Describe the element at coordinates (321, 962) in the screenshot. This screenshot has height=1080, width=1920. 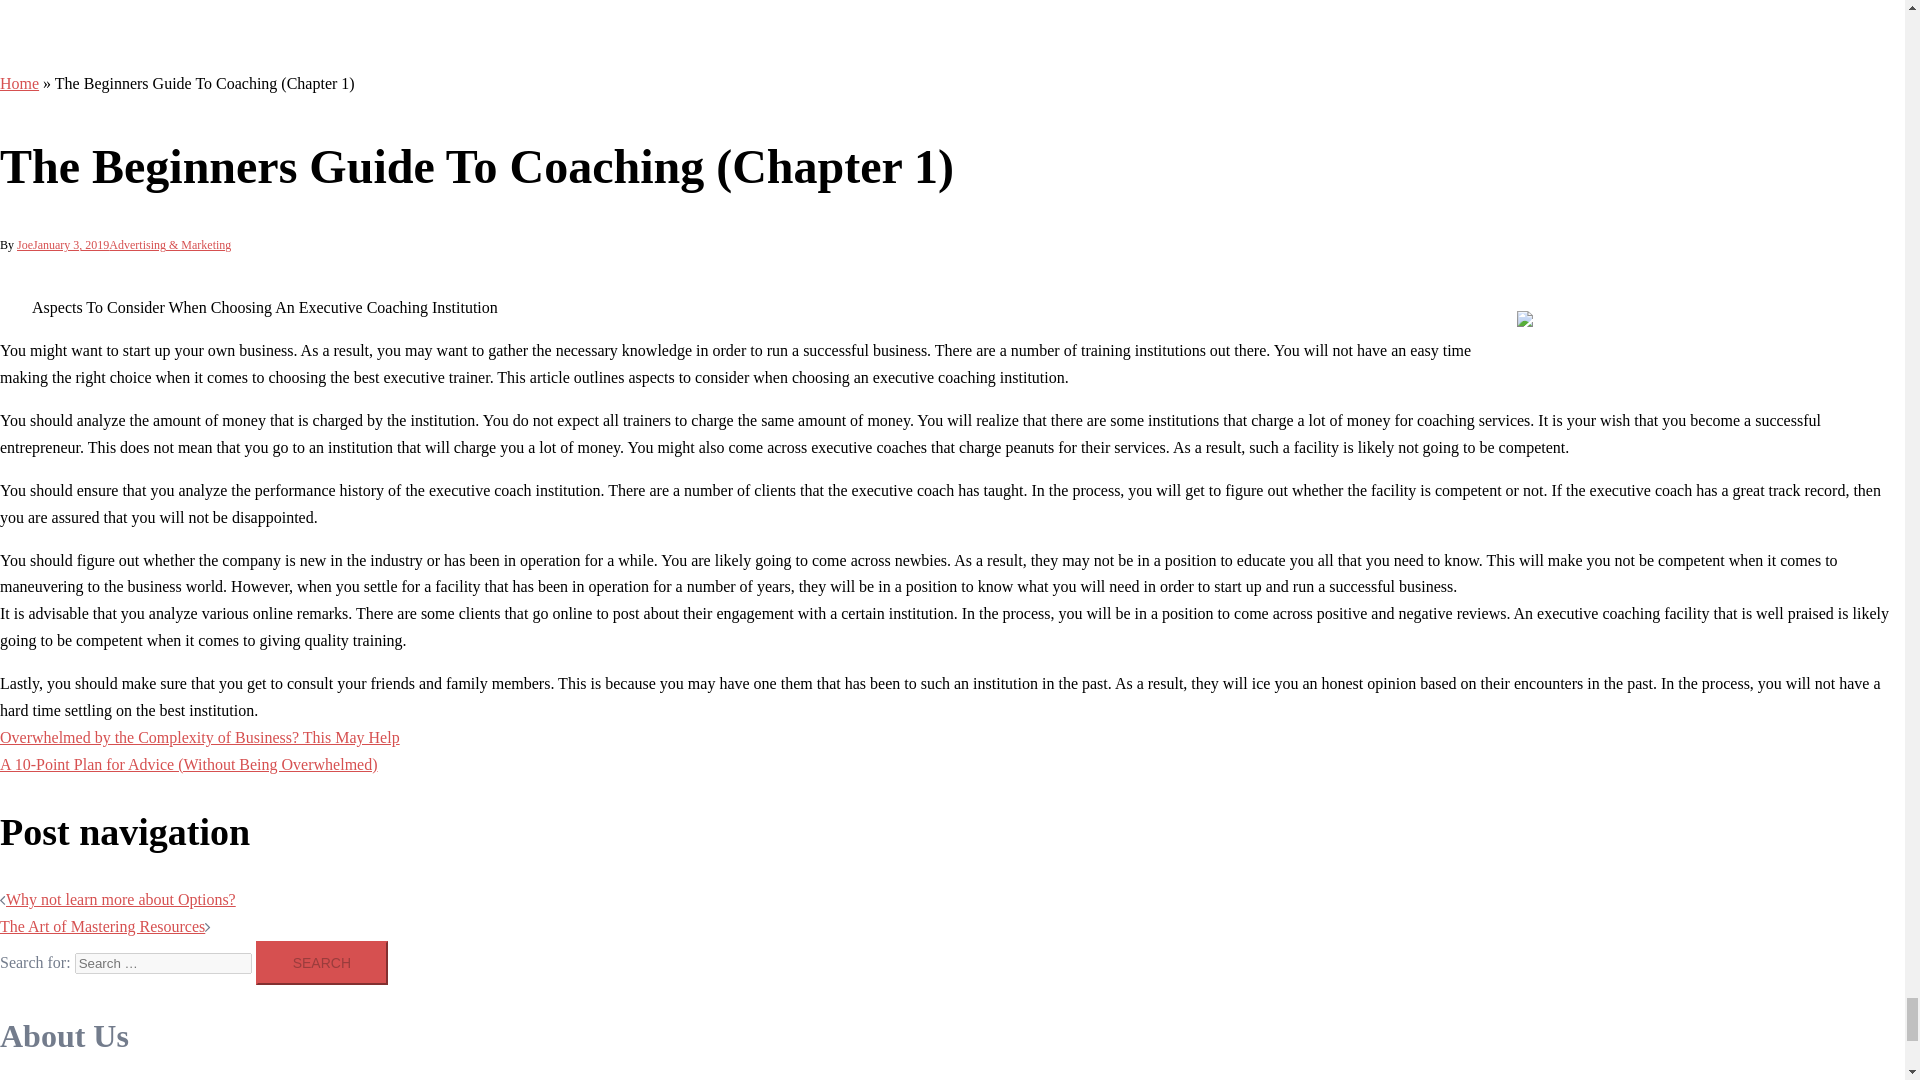
I see `Search` at that location.